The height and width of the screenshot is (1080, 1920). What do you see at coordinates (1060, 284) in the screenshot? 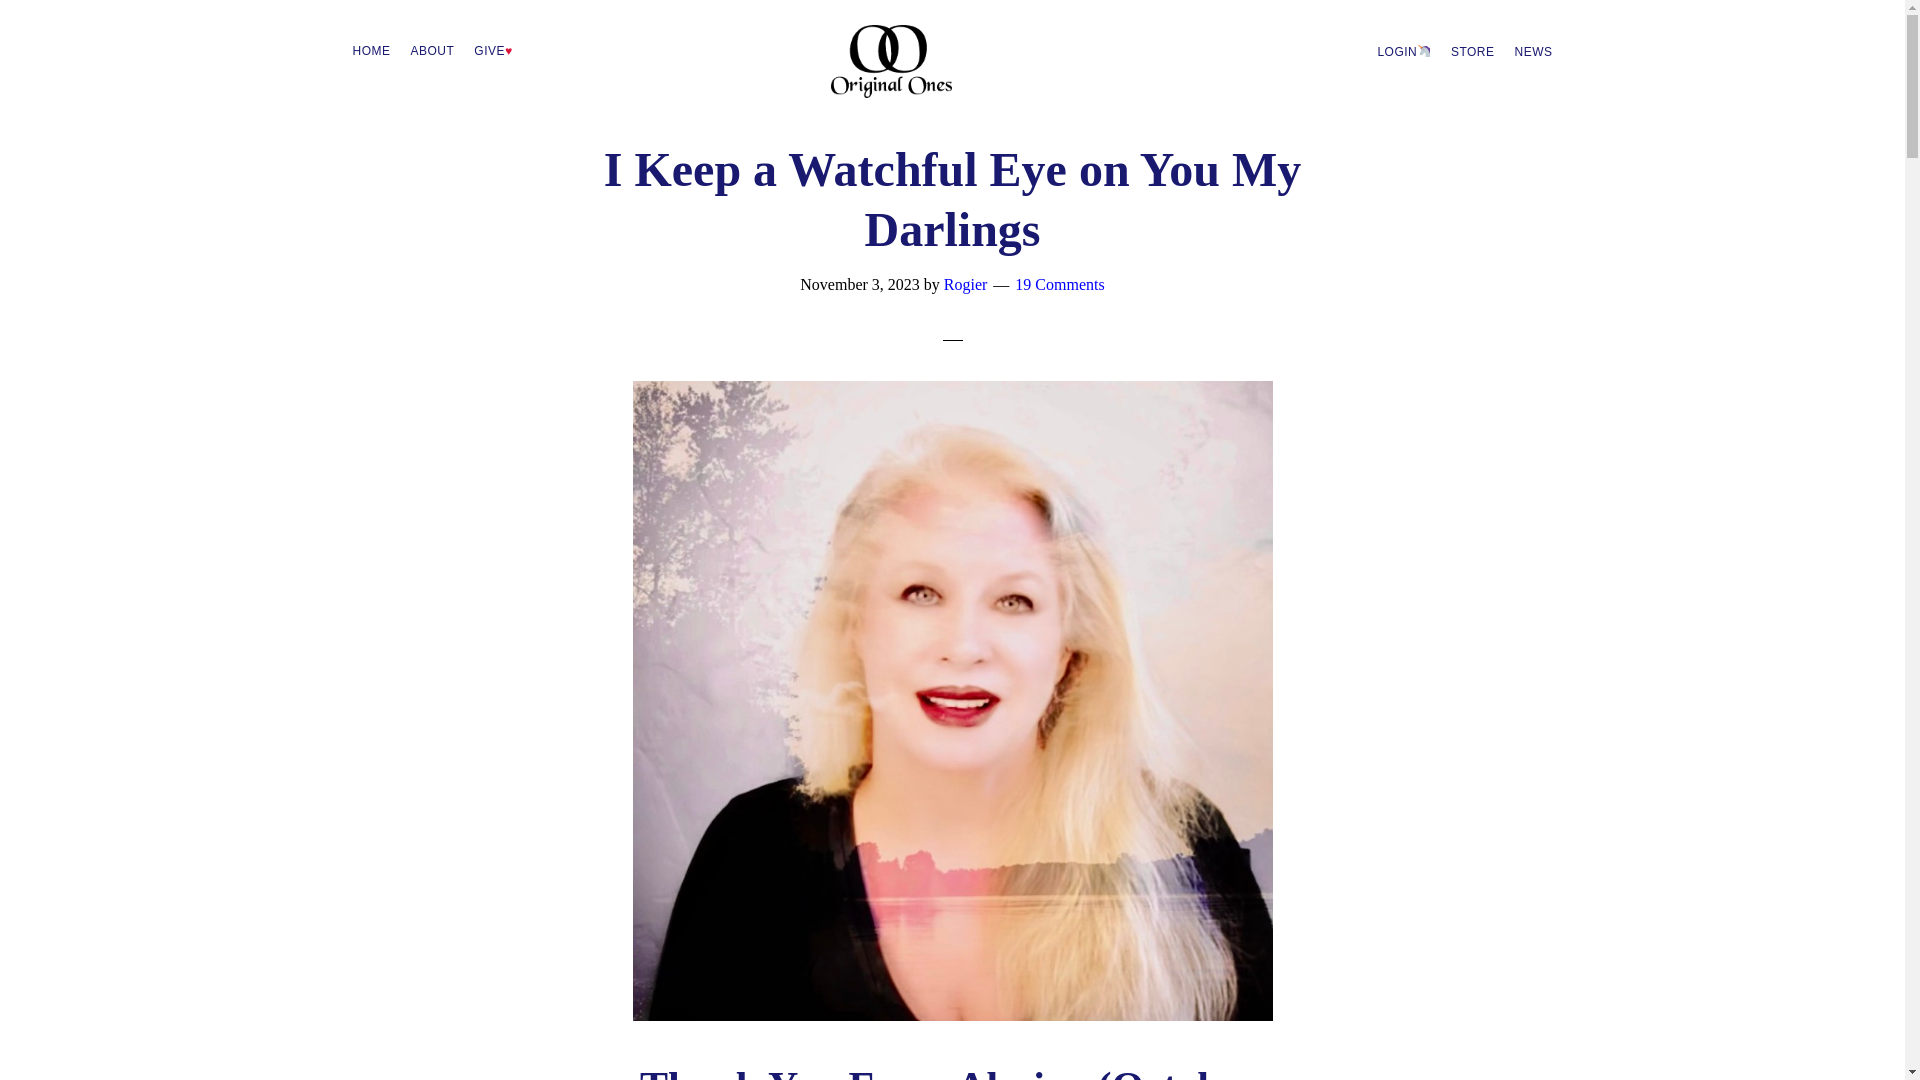
I see `19 Comments` at bounding box center [1060, 284].